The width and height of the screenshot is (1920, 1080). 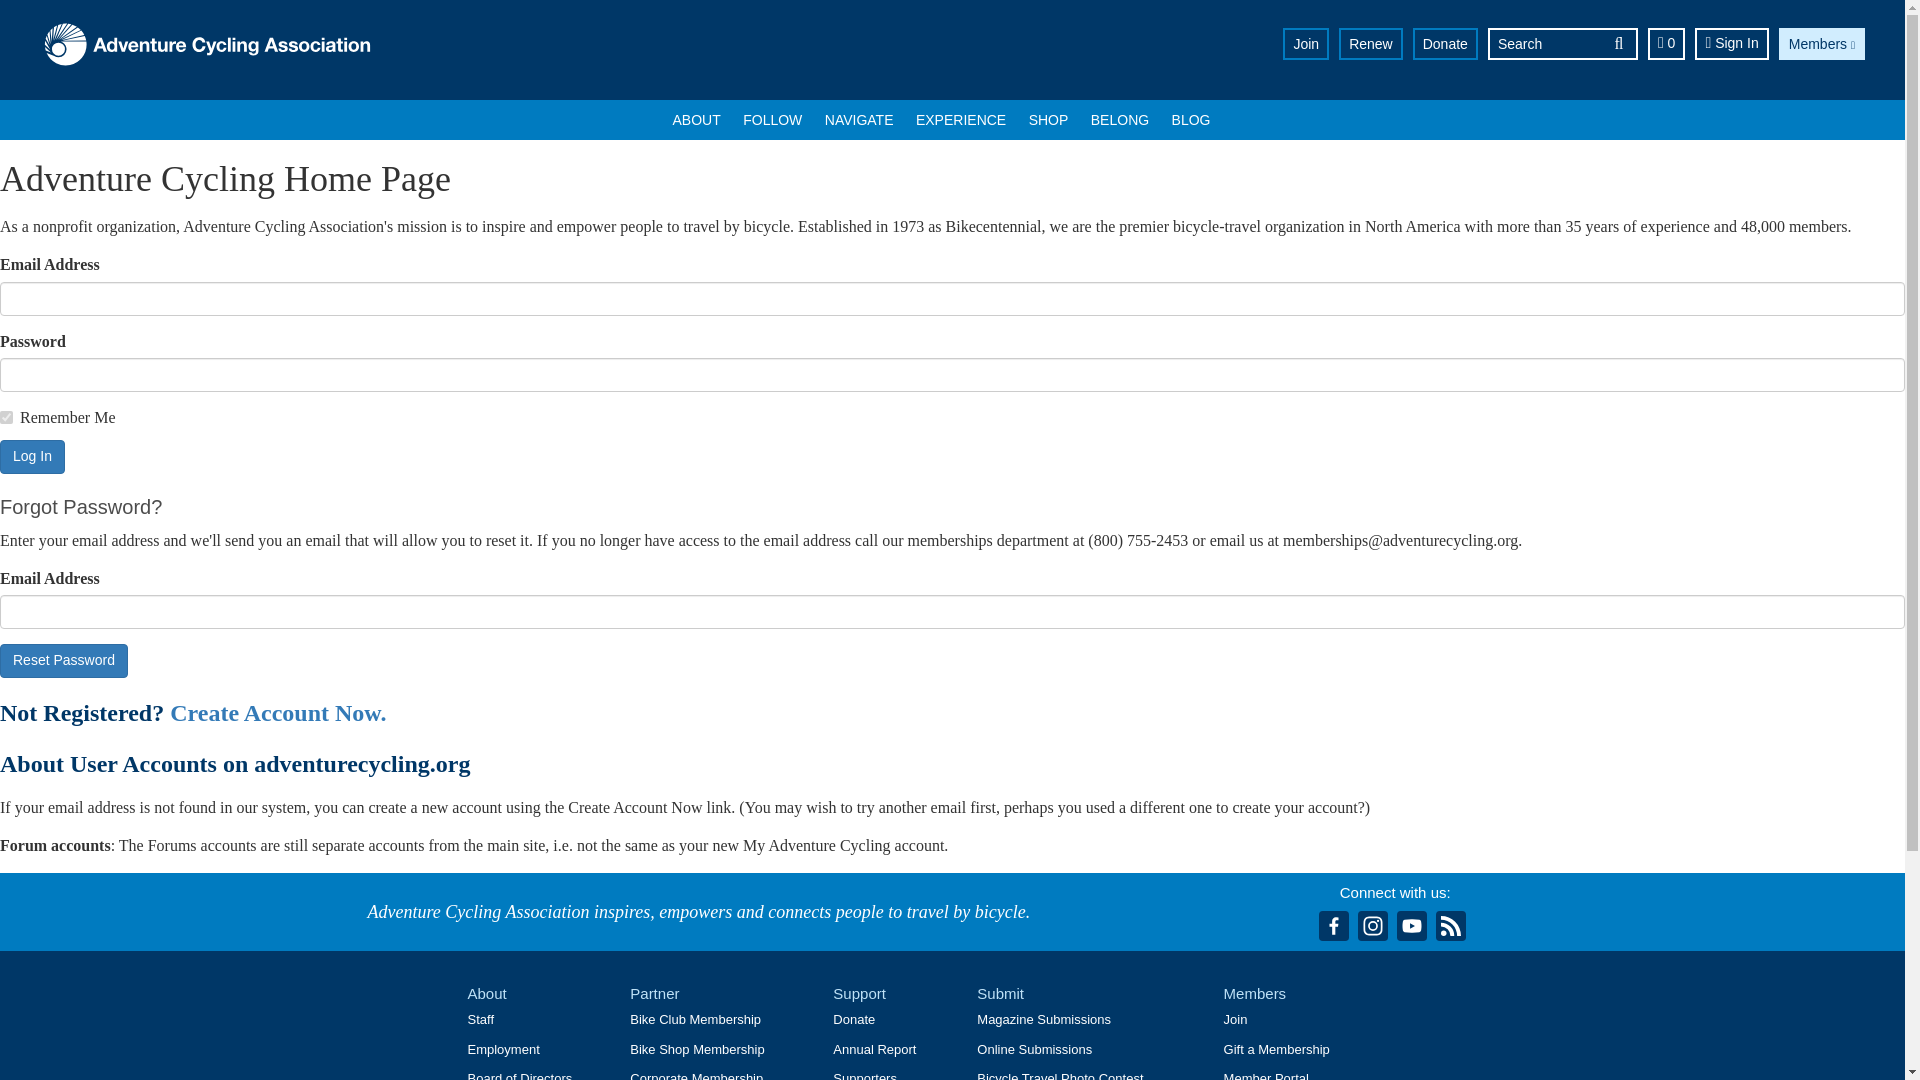 What do you see at coordinates (1446, 44) in the screenshot?
I see `Donate` at bounding box center [1446, 44].